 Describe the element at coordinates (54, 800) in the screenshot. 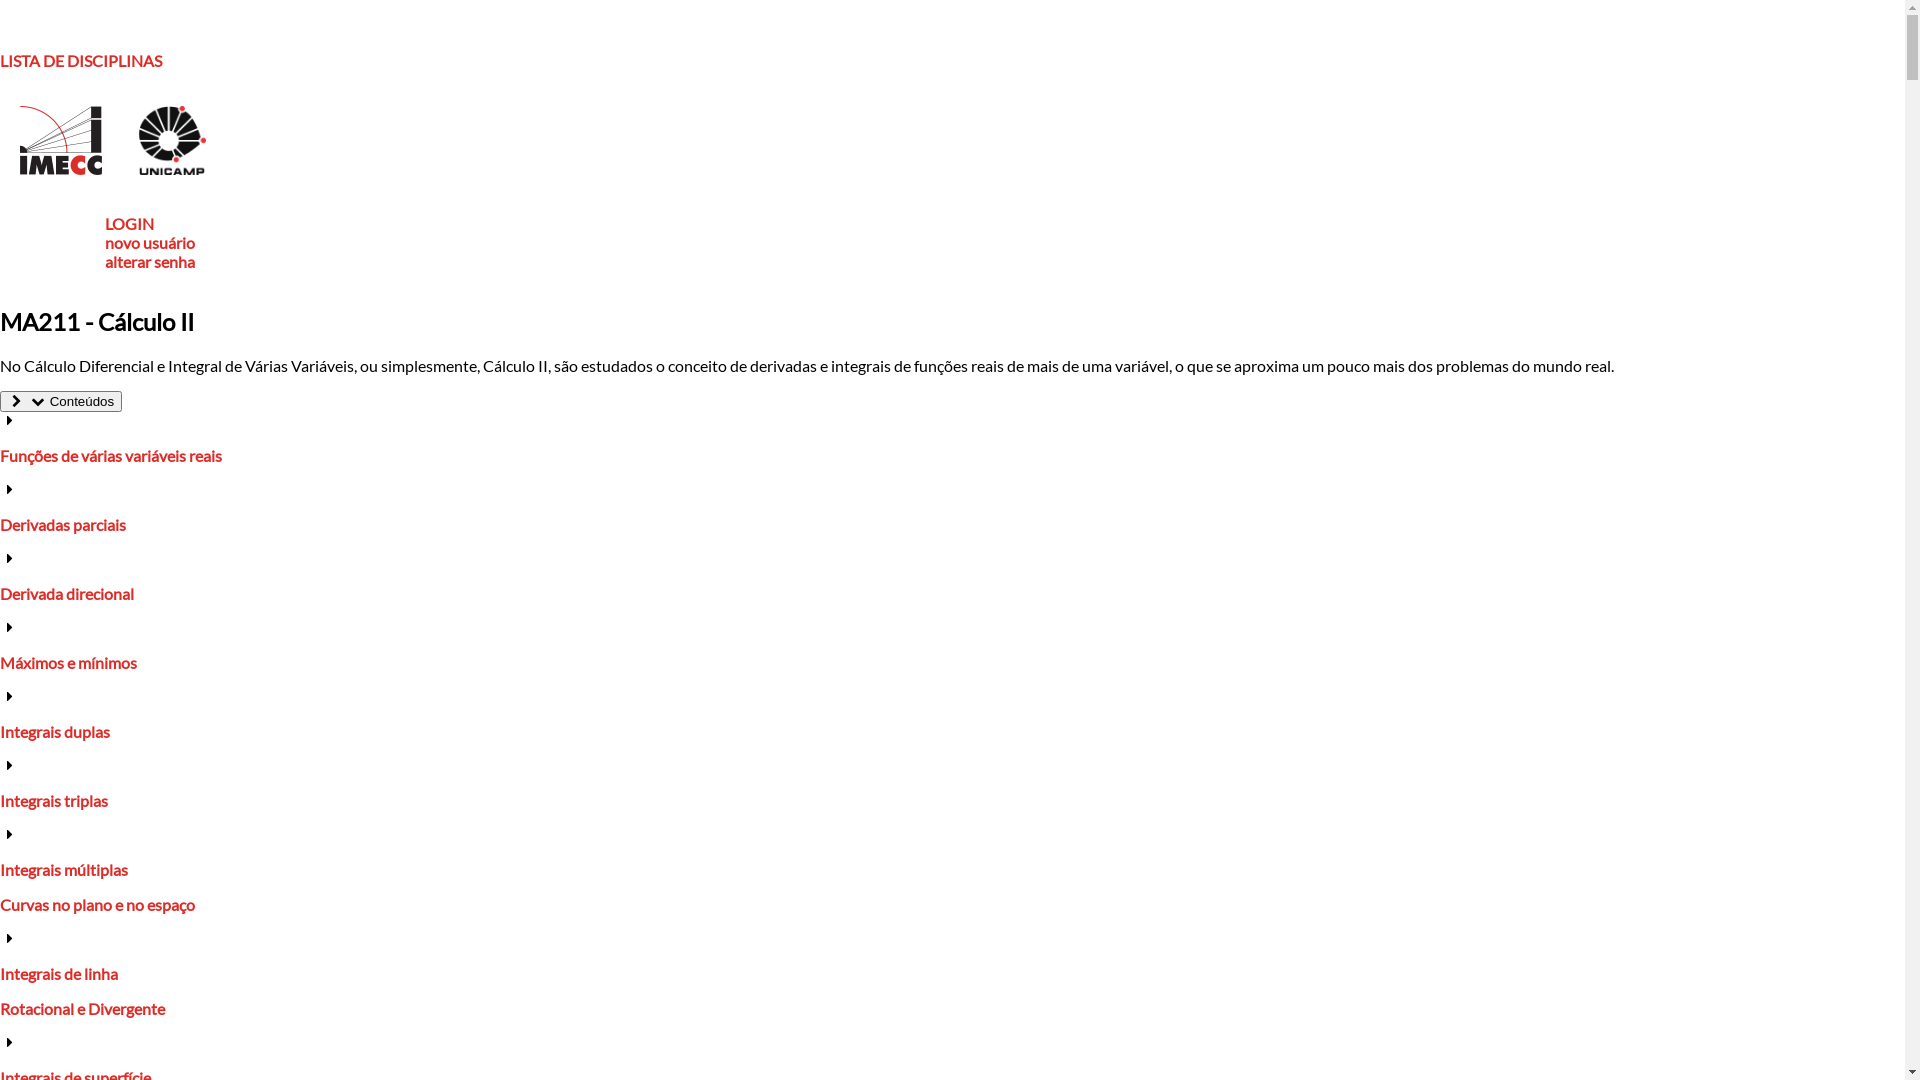

I see `Integrais triplas` at that location.